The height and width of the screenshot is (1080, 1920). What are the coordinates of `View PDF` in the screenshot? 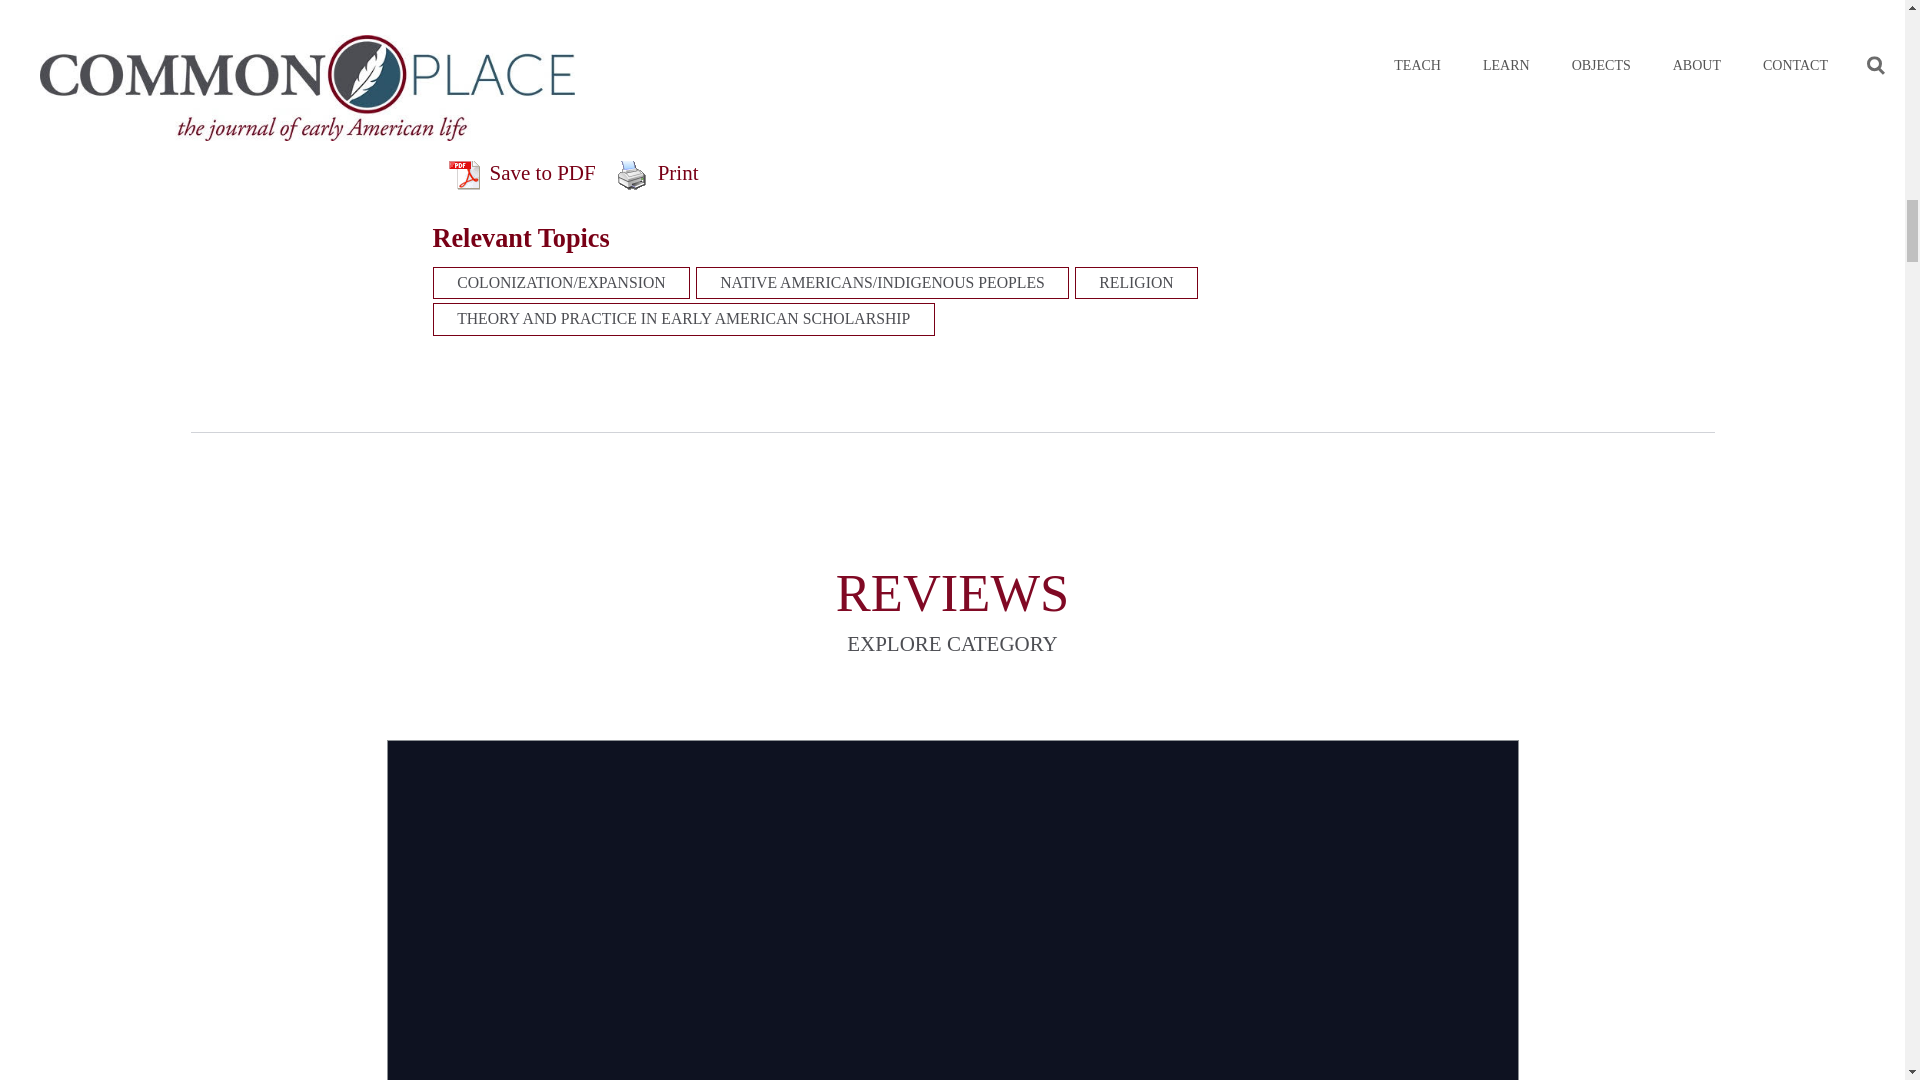 It's located at (462, 174).